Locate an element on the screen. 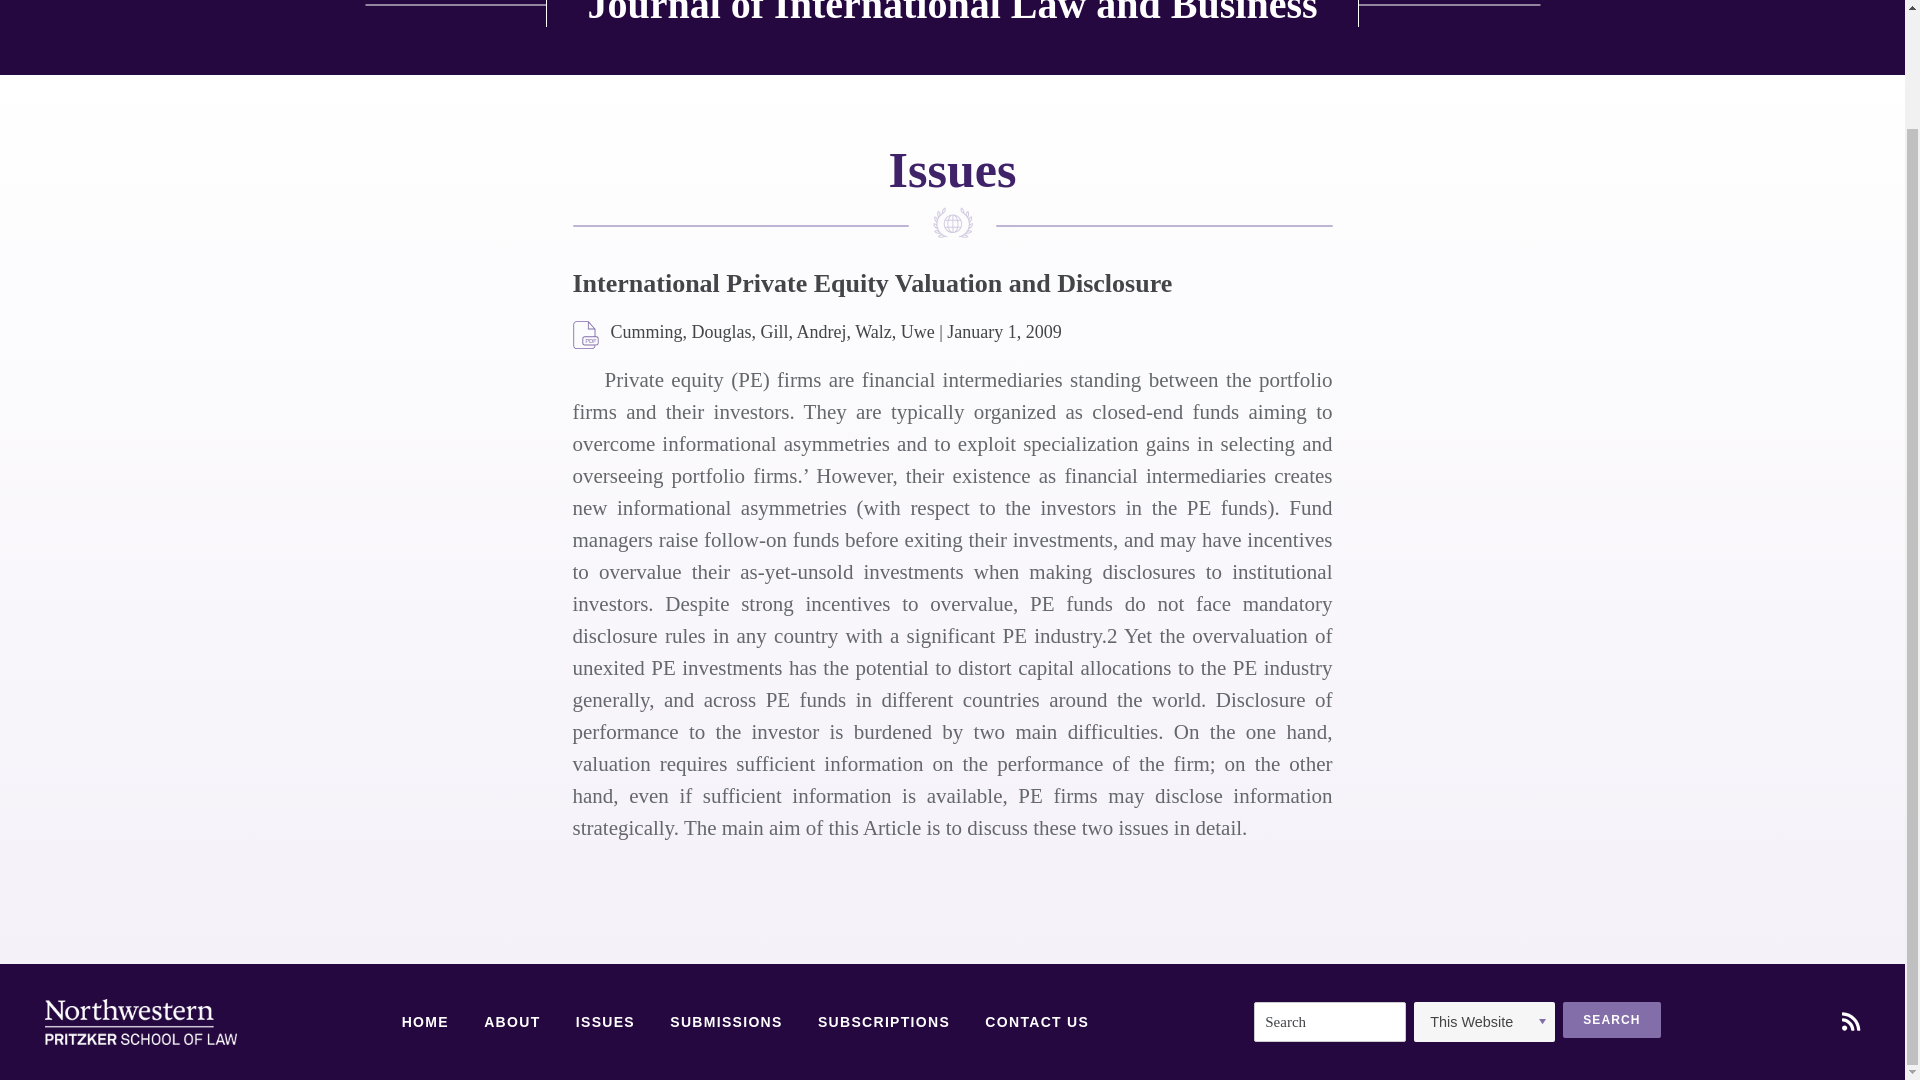 The image size is (1920, 1080). Northwestern Pritzker School of Law is located at coordinates (140, 1022).